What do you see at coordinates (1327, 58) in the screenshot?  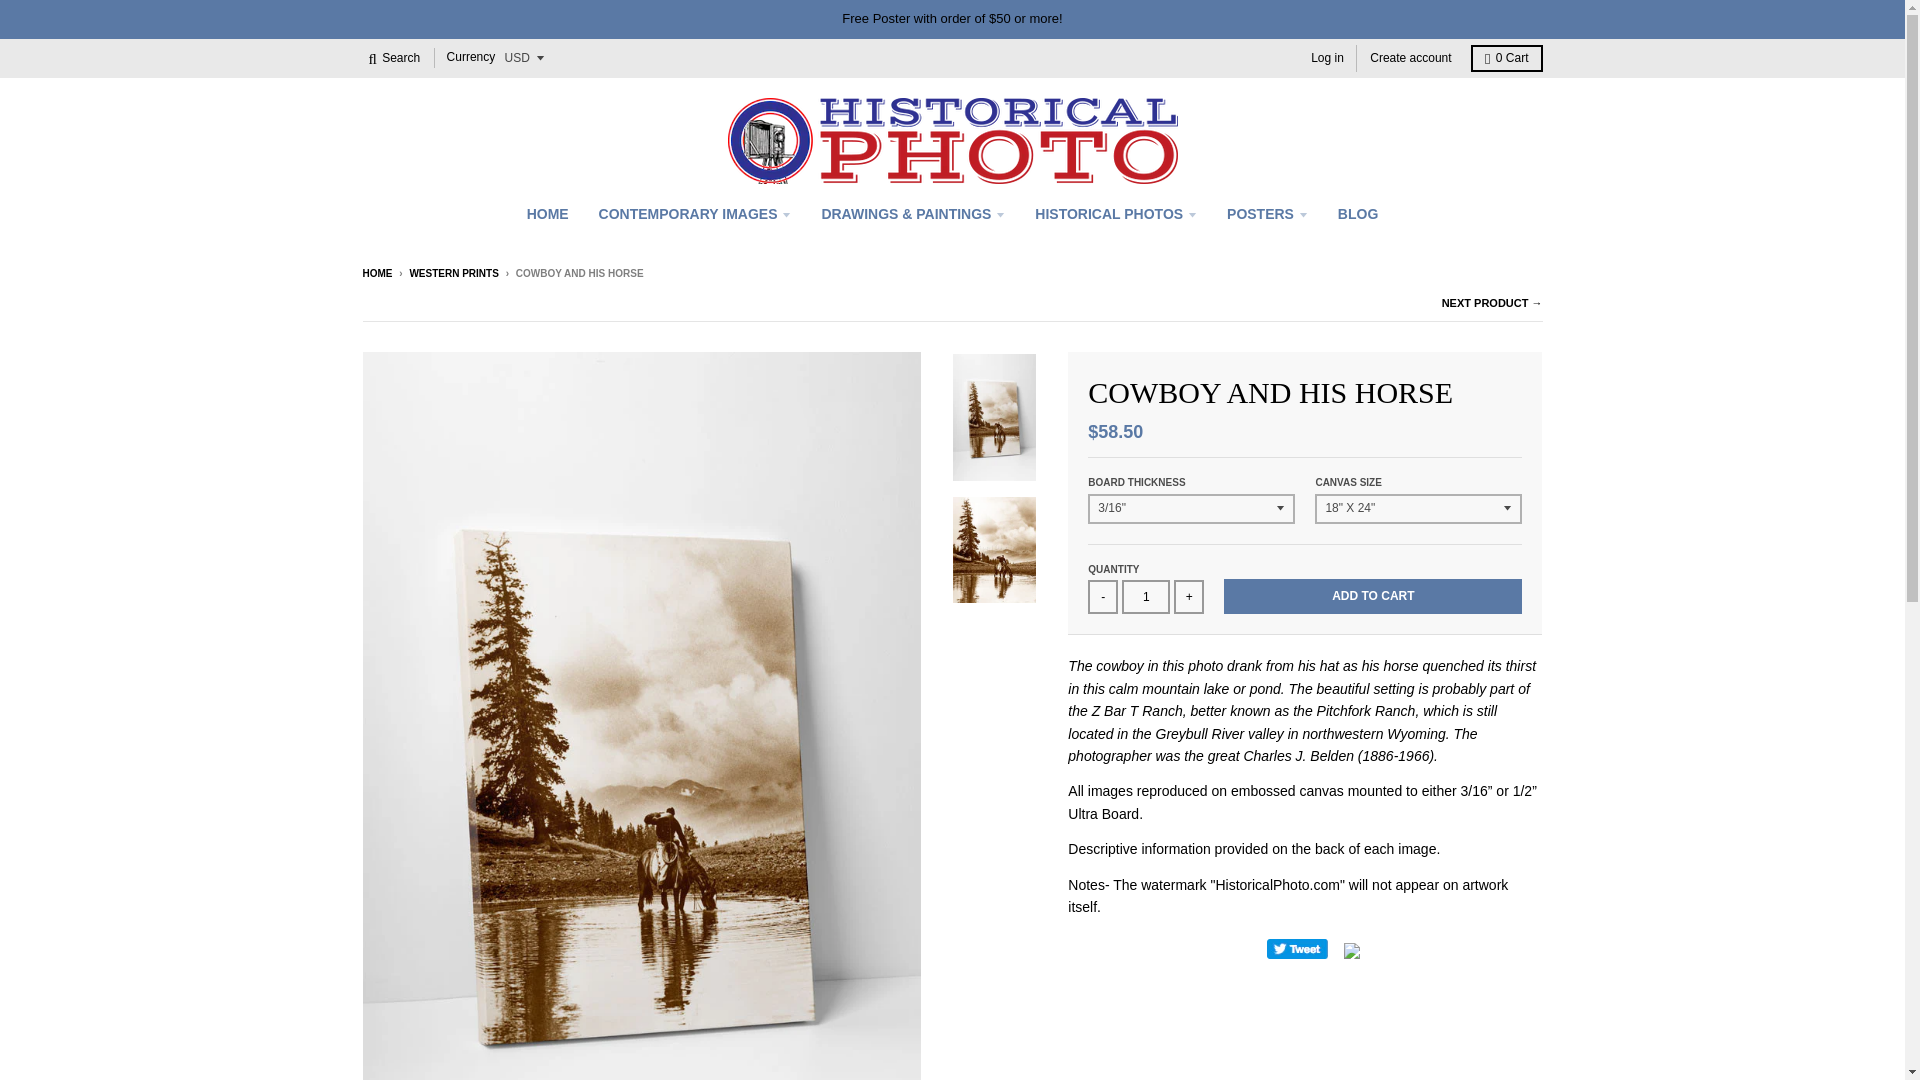 I see `Log in` at bounding box center [1327, 58].